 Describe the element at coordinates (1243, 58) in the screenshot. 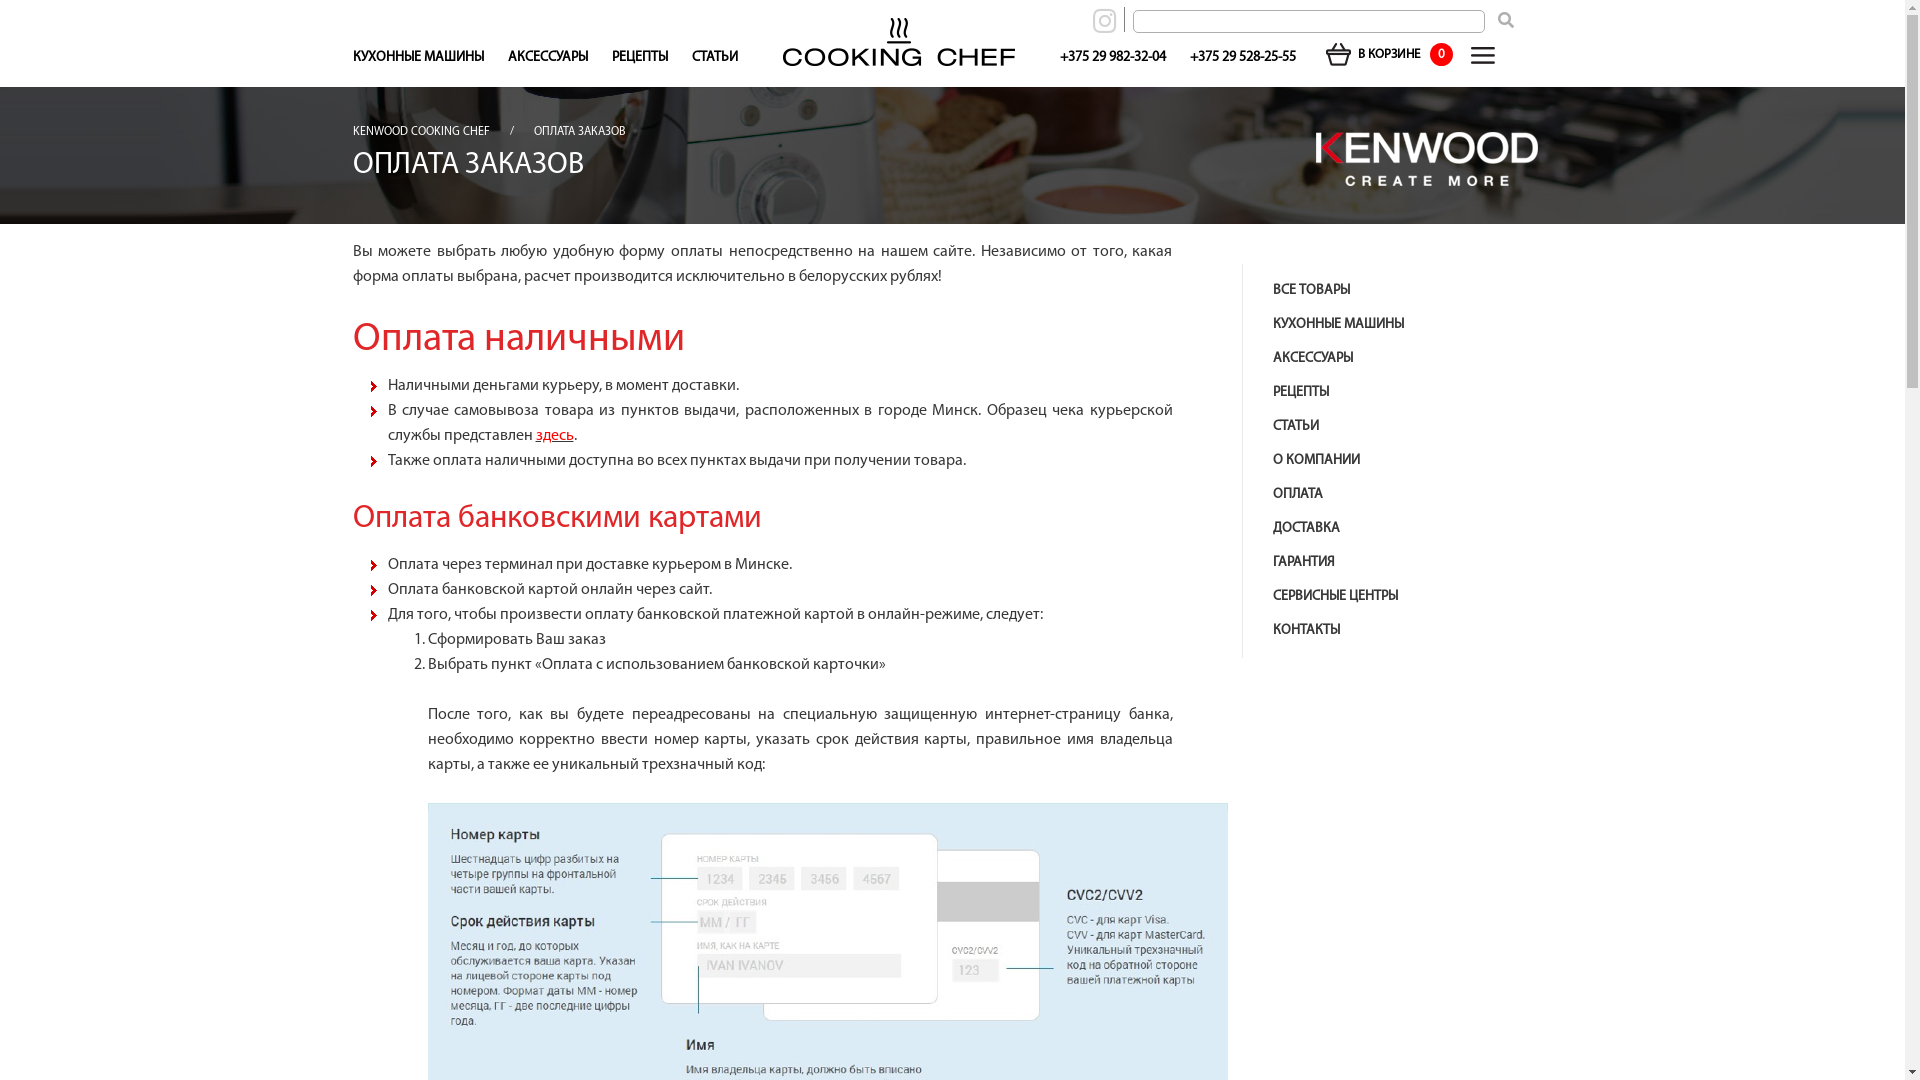

I see `+375 29 528-25-55` at that location.